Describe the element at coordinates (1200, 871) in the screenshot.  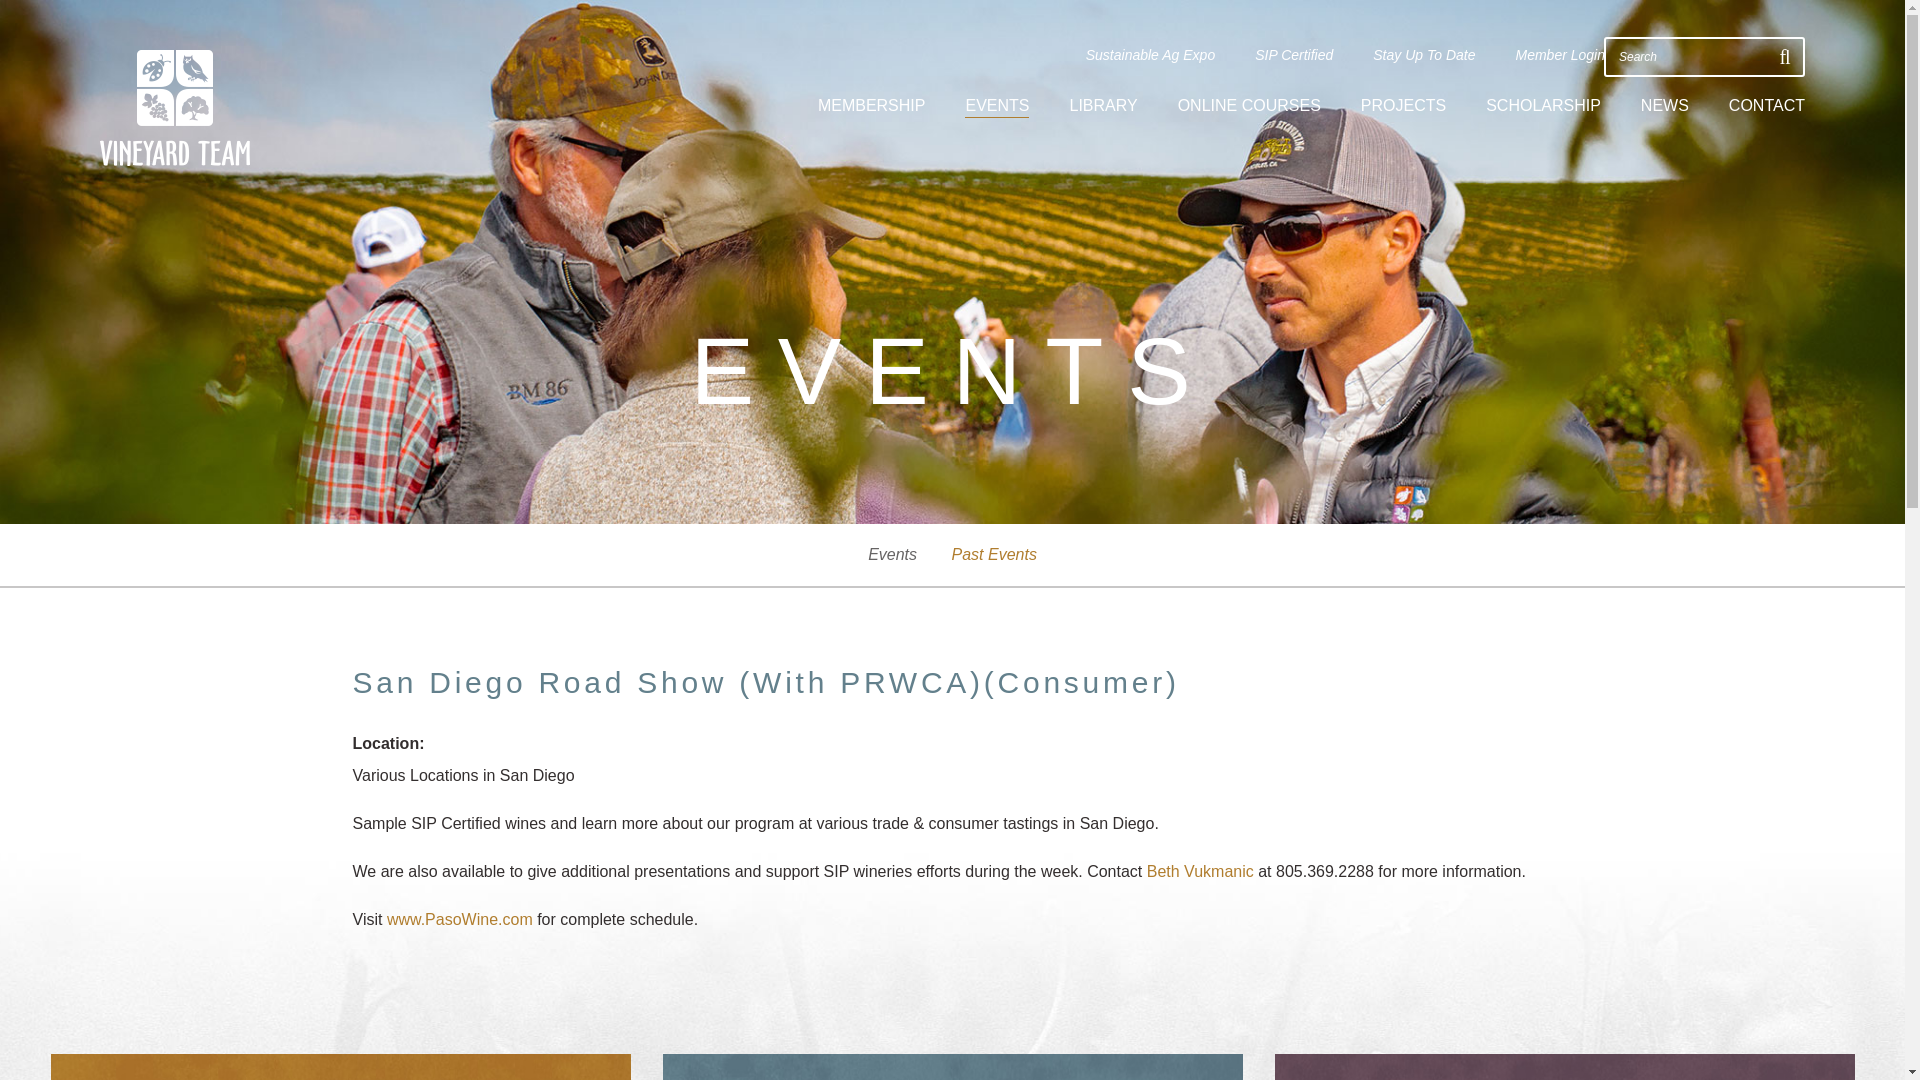
I see `Beth Vukmanic` at that location.